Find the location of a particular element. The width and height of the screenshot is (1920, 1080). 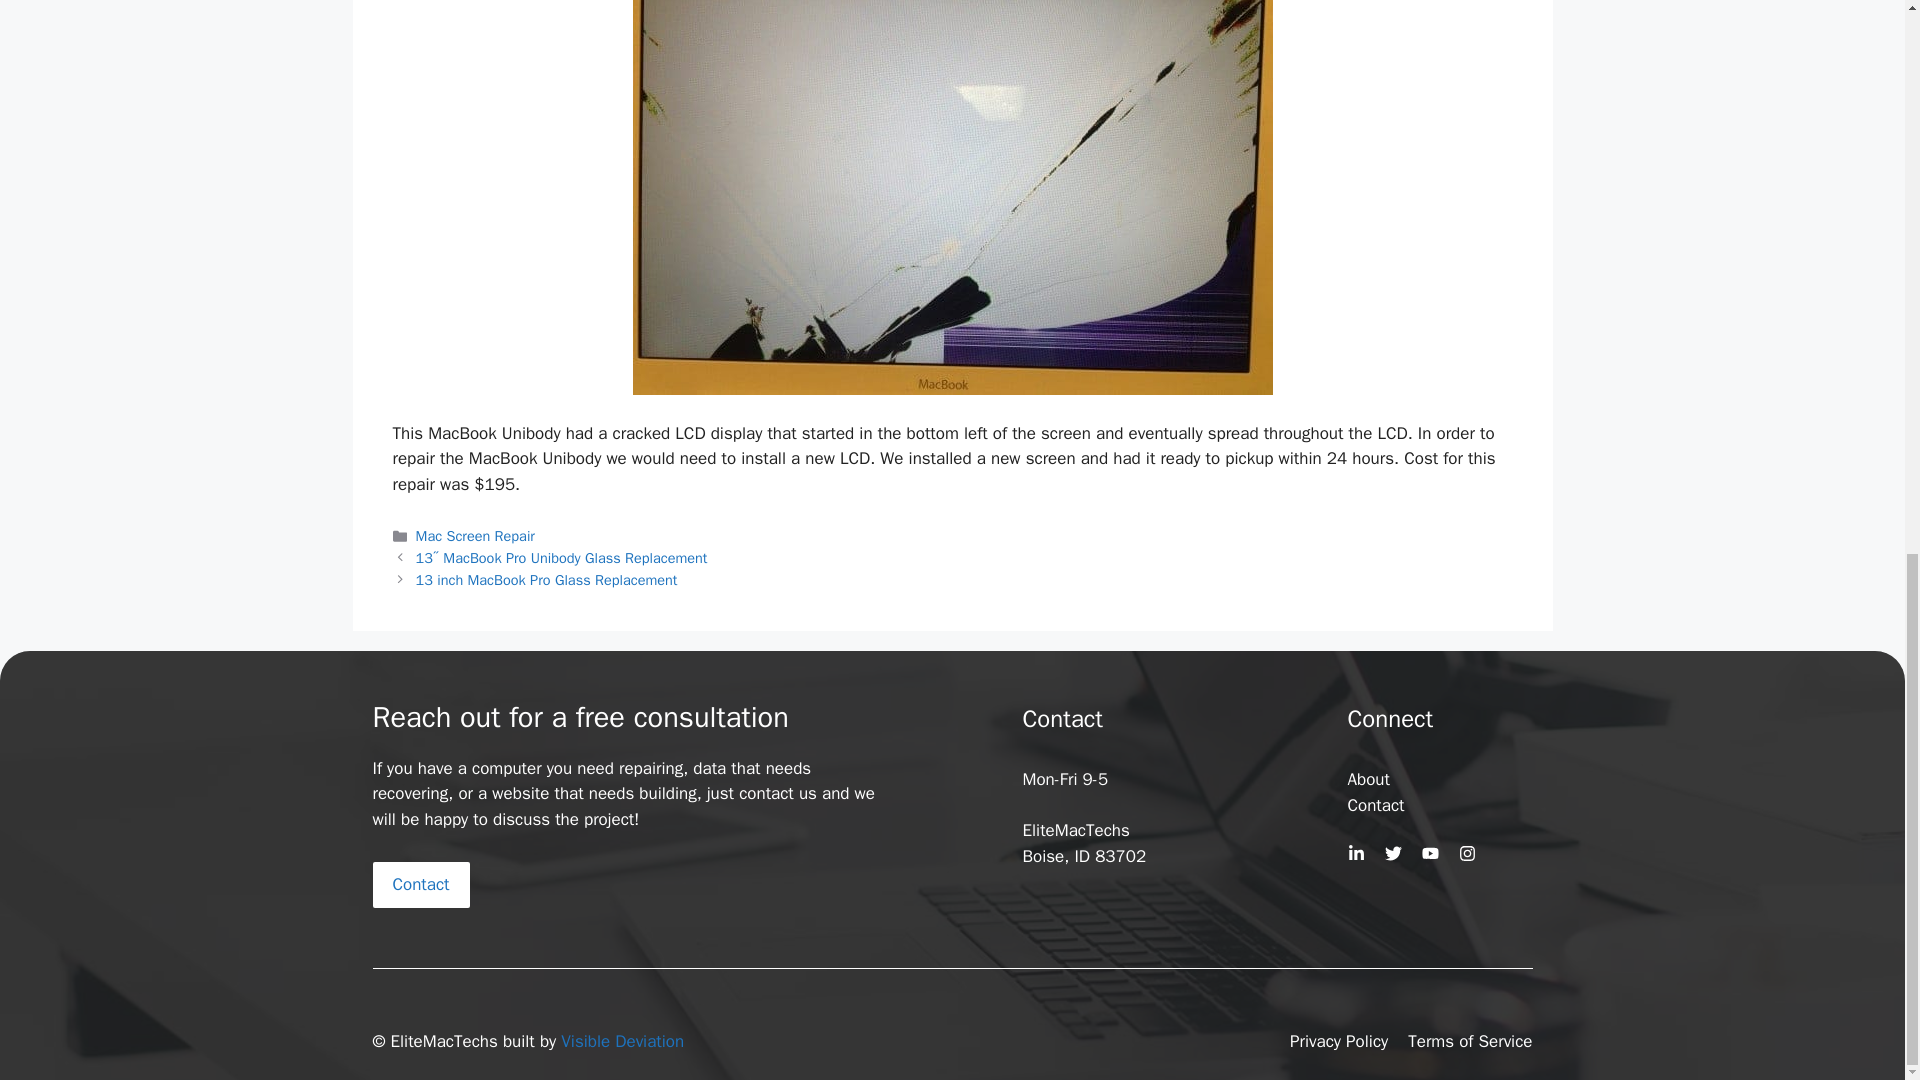

About is located at coordinates (1368, 778).